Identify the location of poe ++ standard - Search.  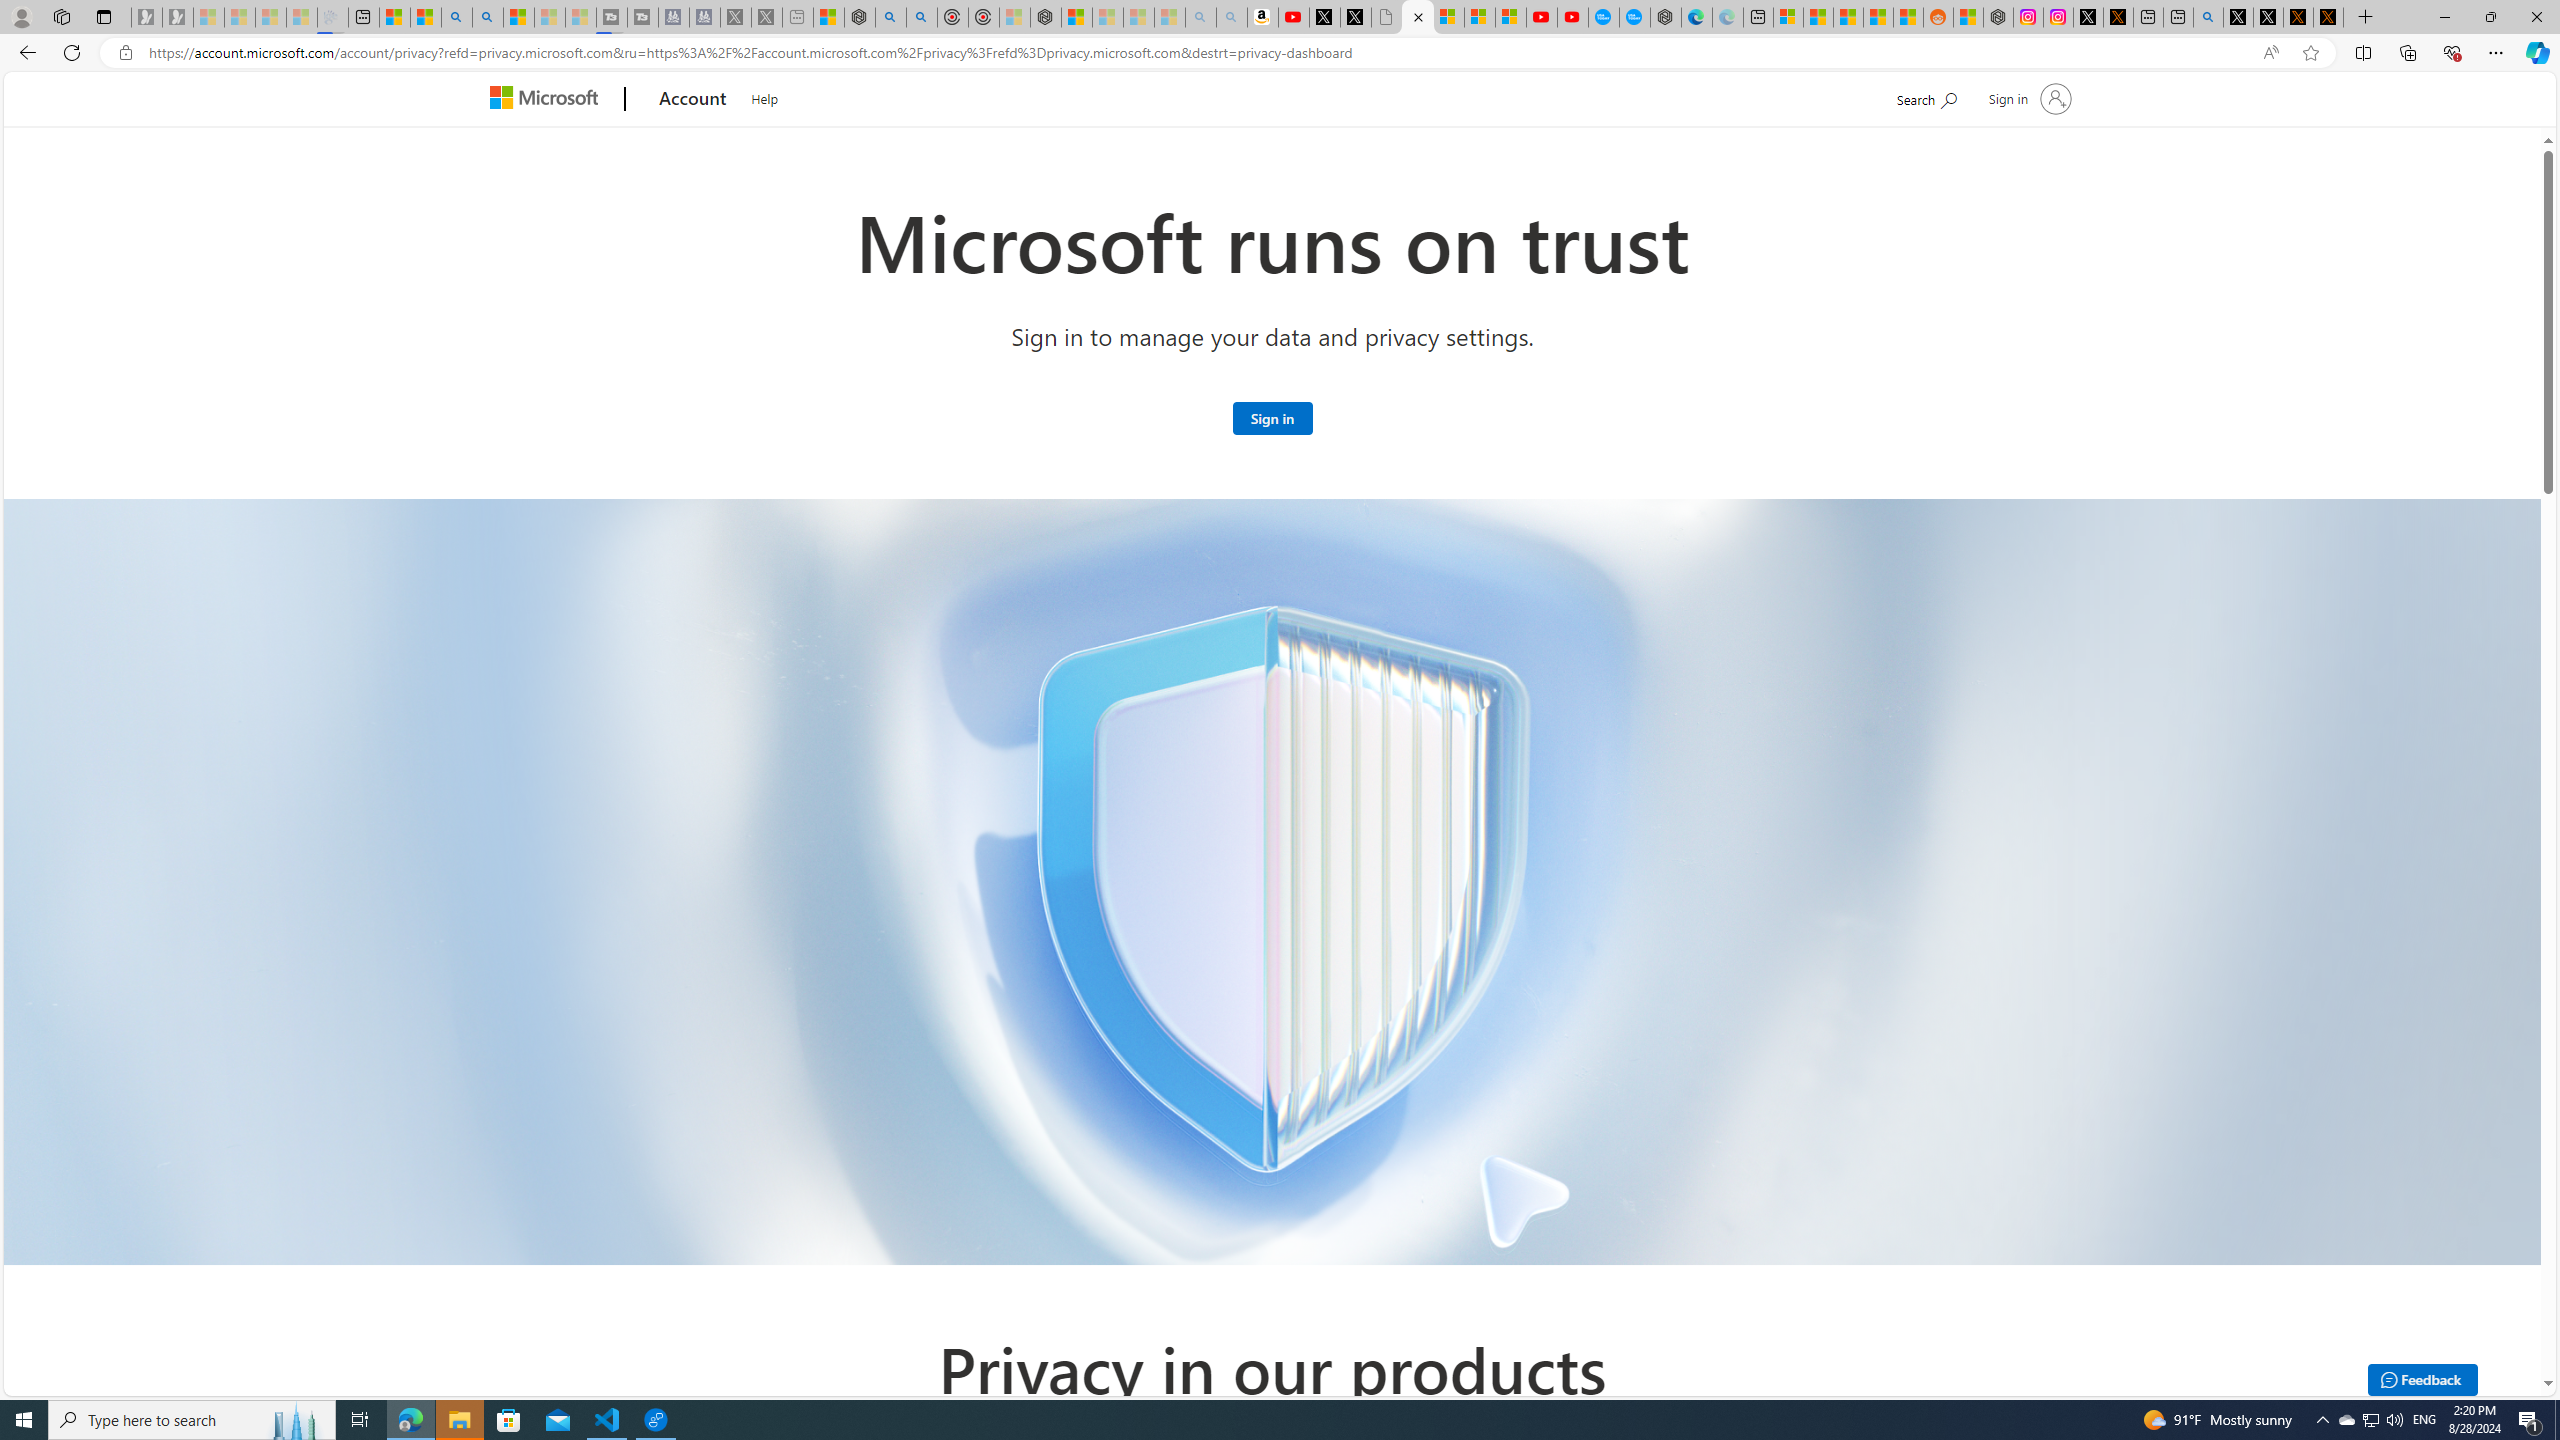
(922, 17).